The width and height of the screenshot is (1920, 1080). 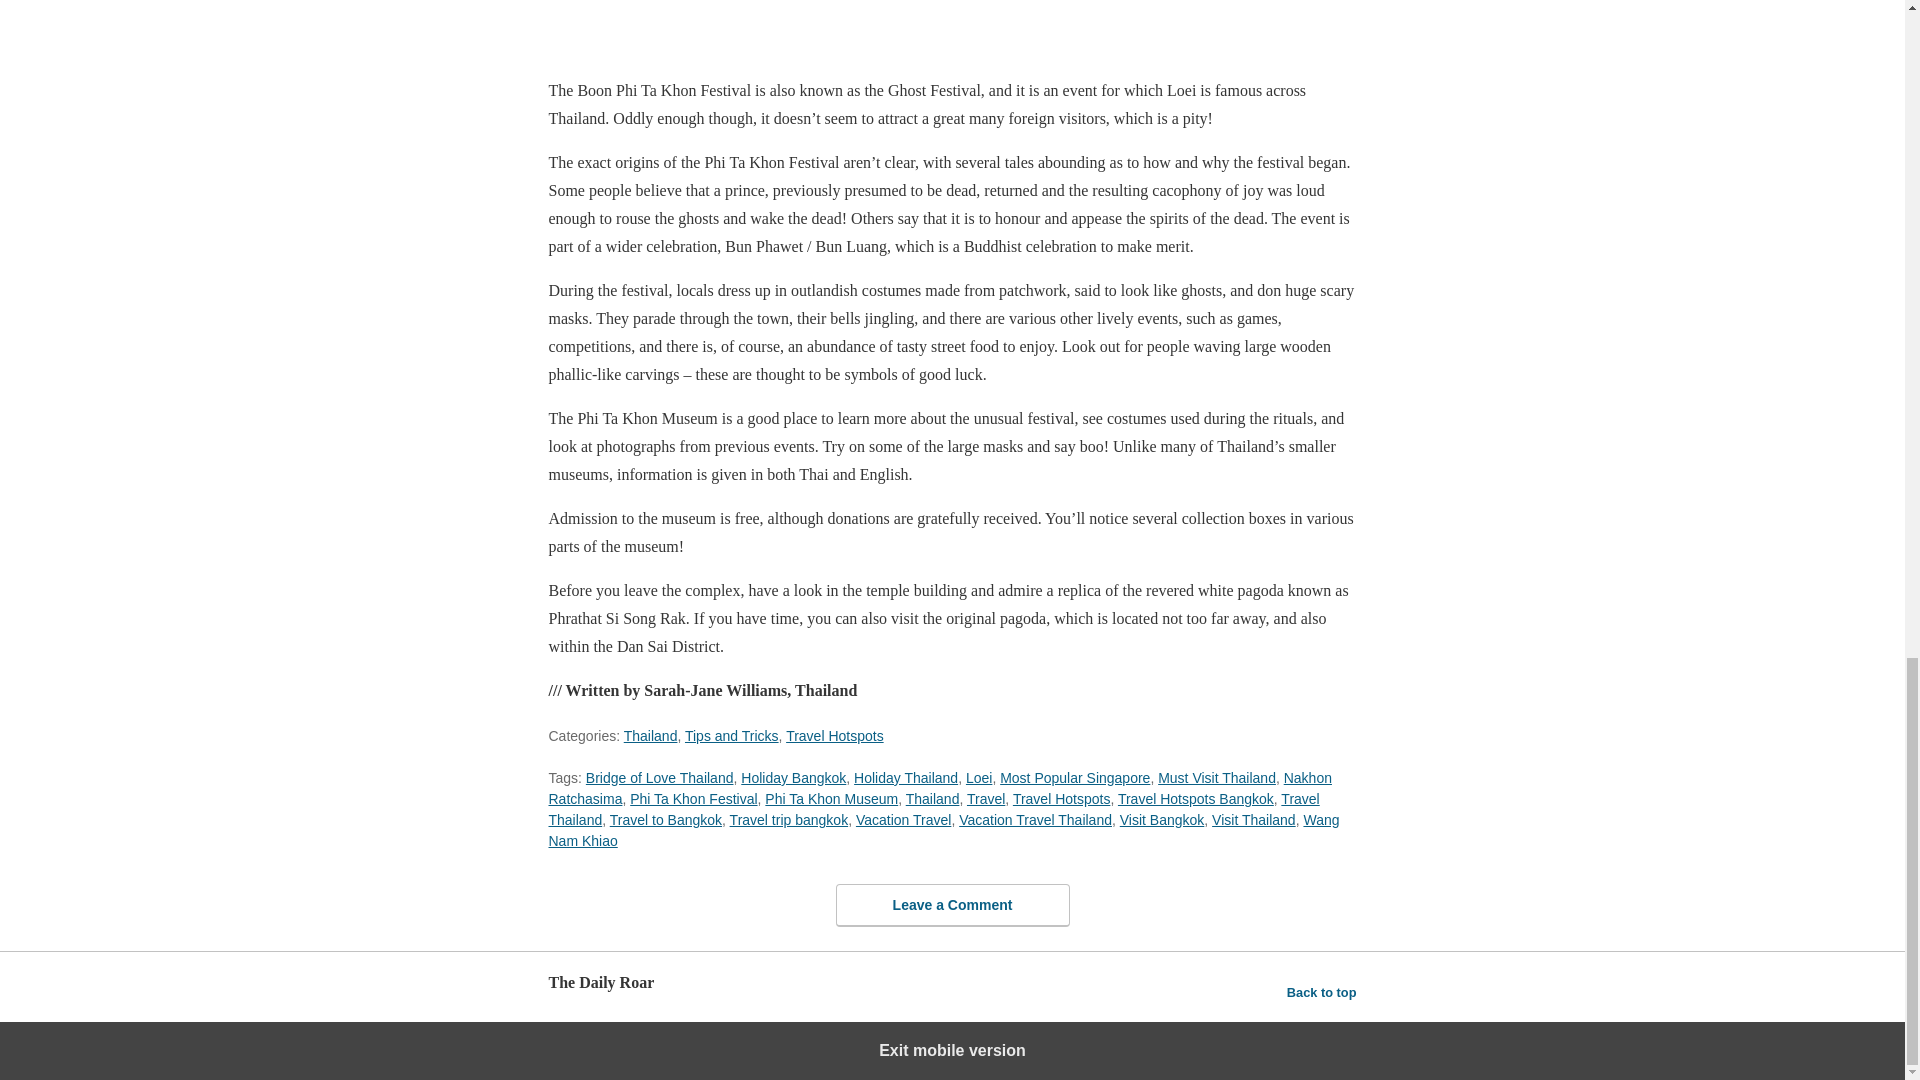 What do you see at coordinates (933, 809) in the screenshot?
I see `Travel Thailand` at bounding box center [933, 809].